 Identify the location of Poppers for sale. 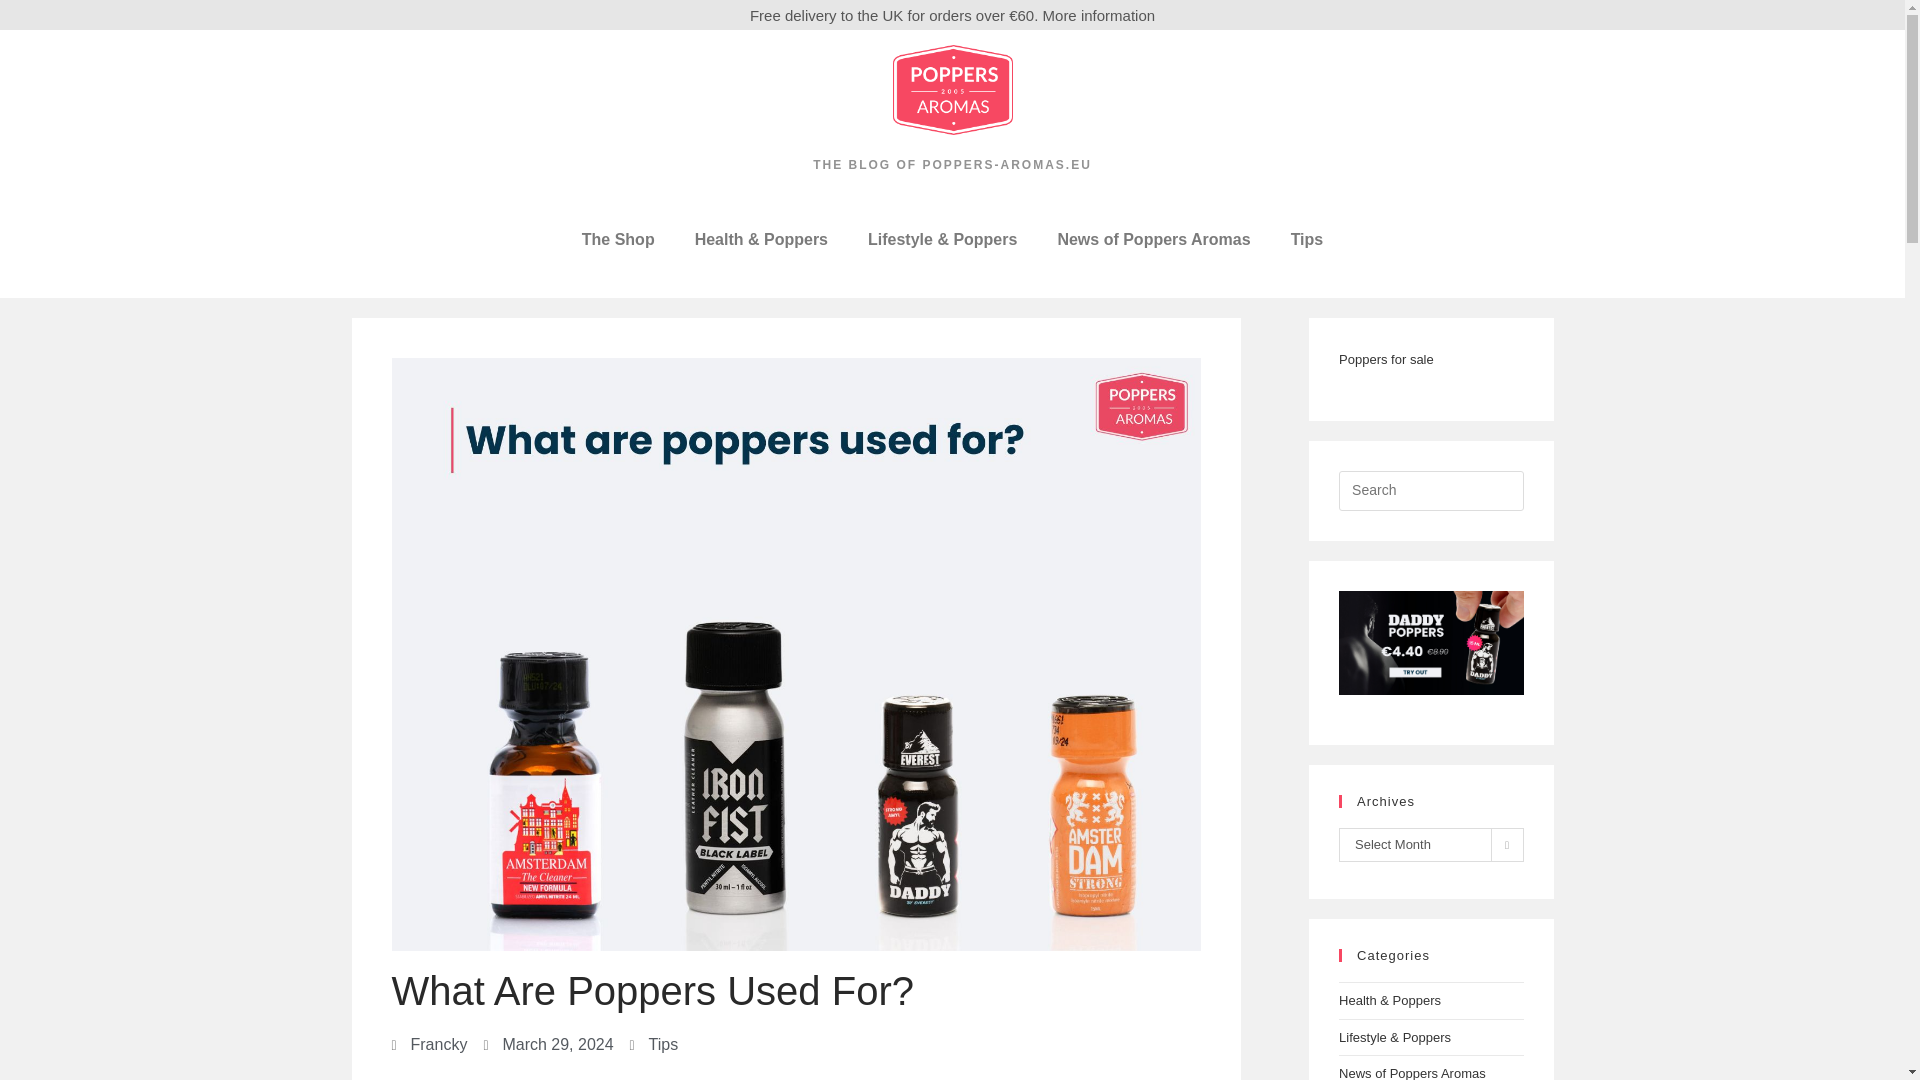
(1386, 360).